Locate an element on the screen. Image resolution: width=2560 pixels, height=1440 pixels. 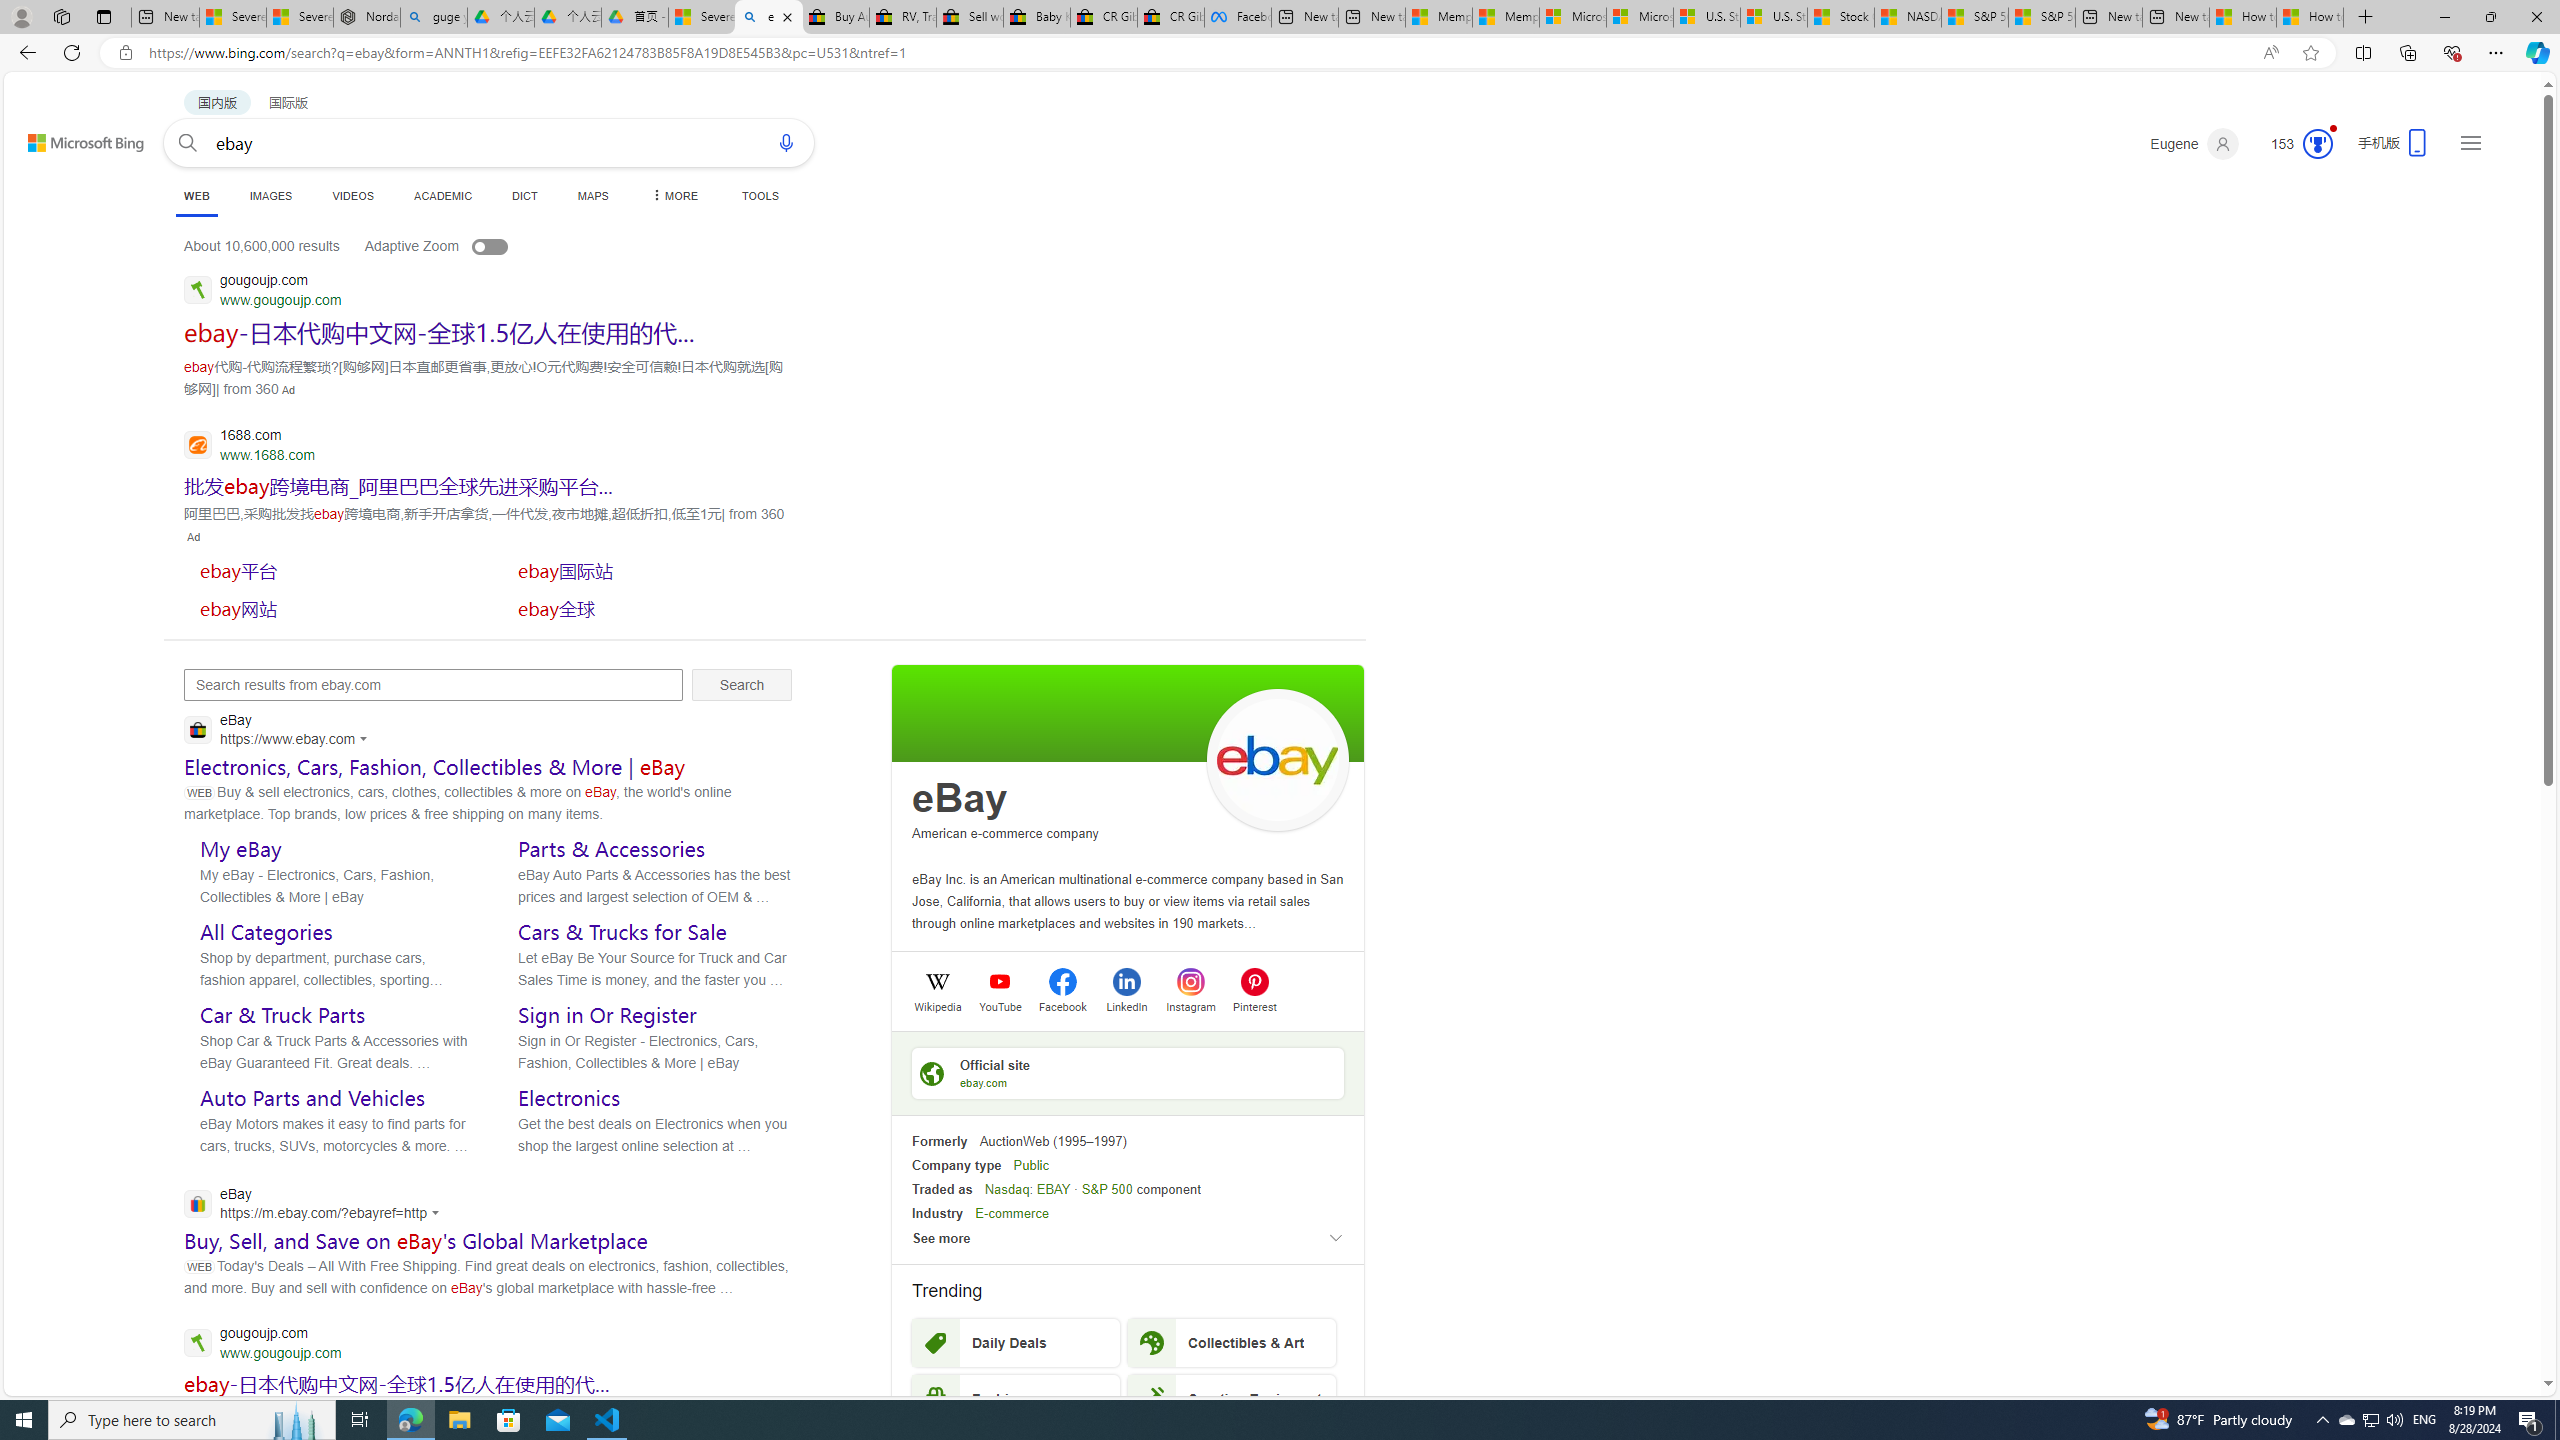
Search results from ebay.com is located at coordinates (434, 685).